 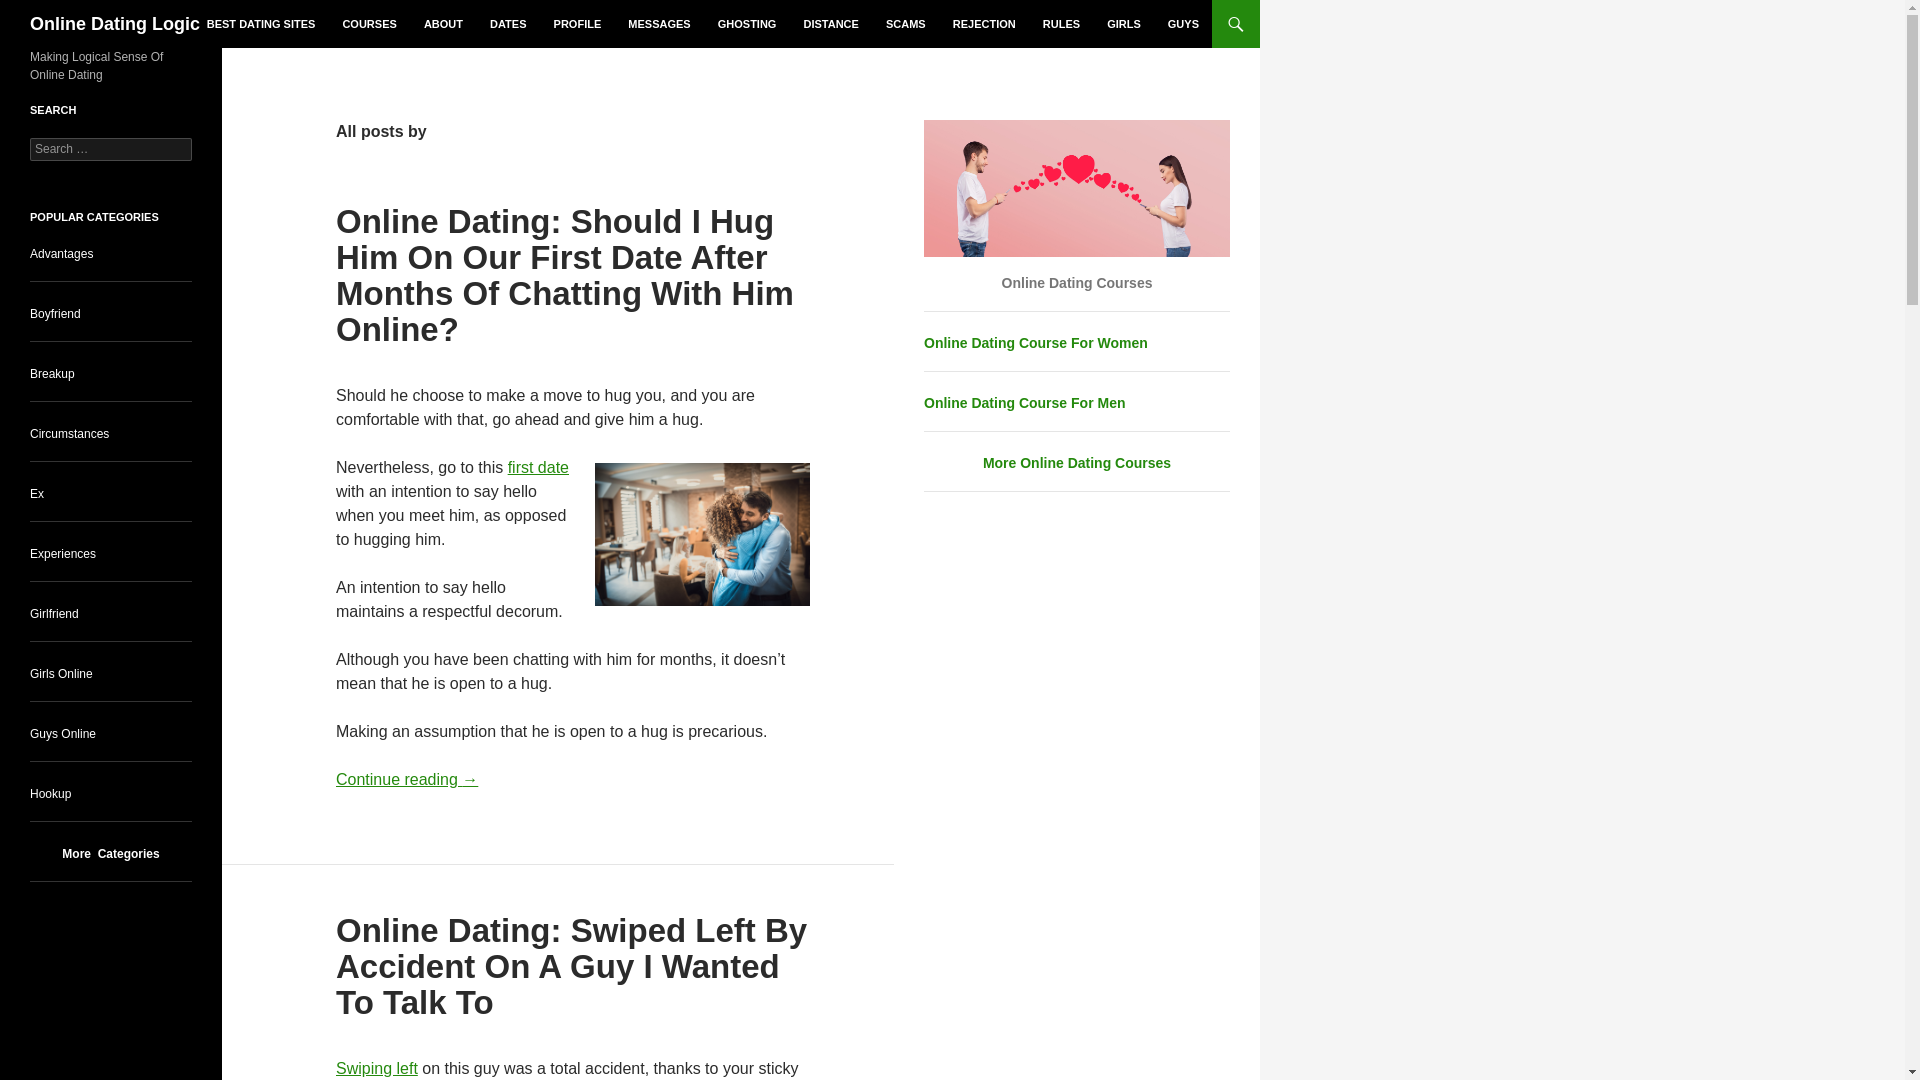 What do you see at coordinates (1124, 24) in the screenshot?
I see `GIRLS` at bounding box center [1124, 24].